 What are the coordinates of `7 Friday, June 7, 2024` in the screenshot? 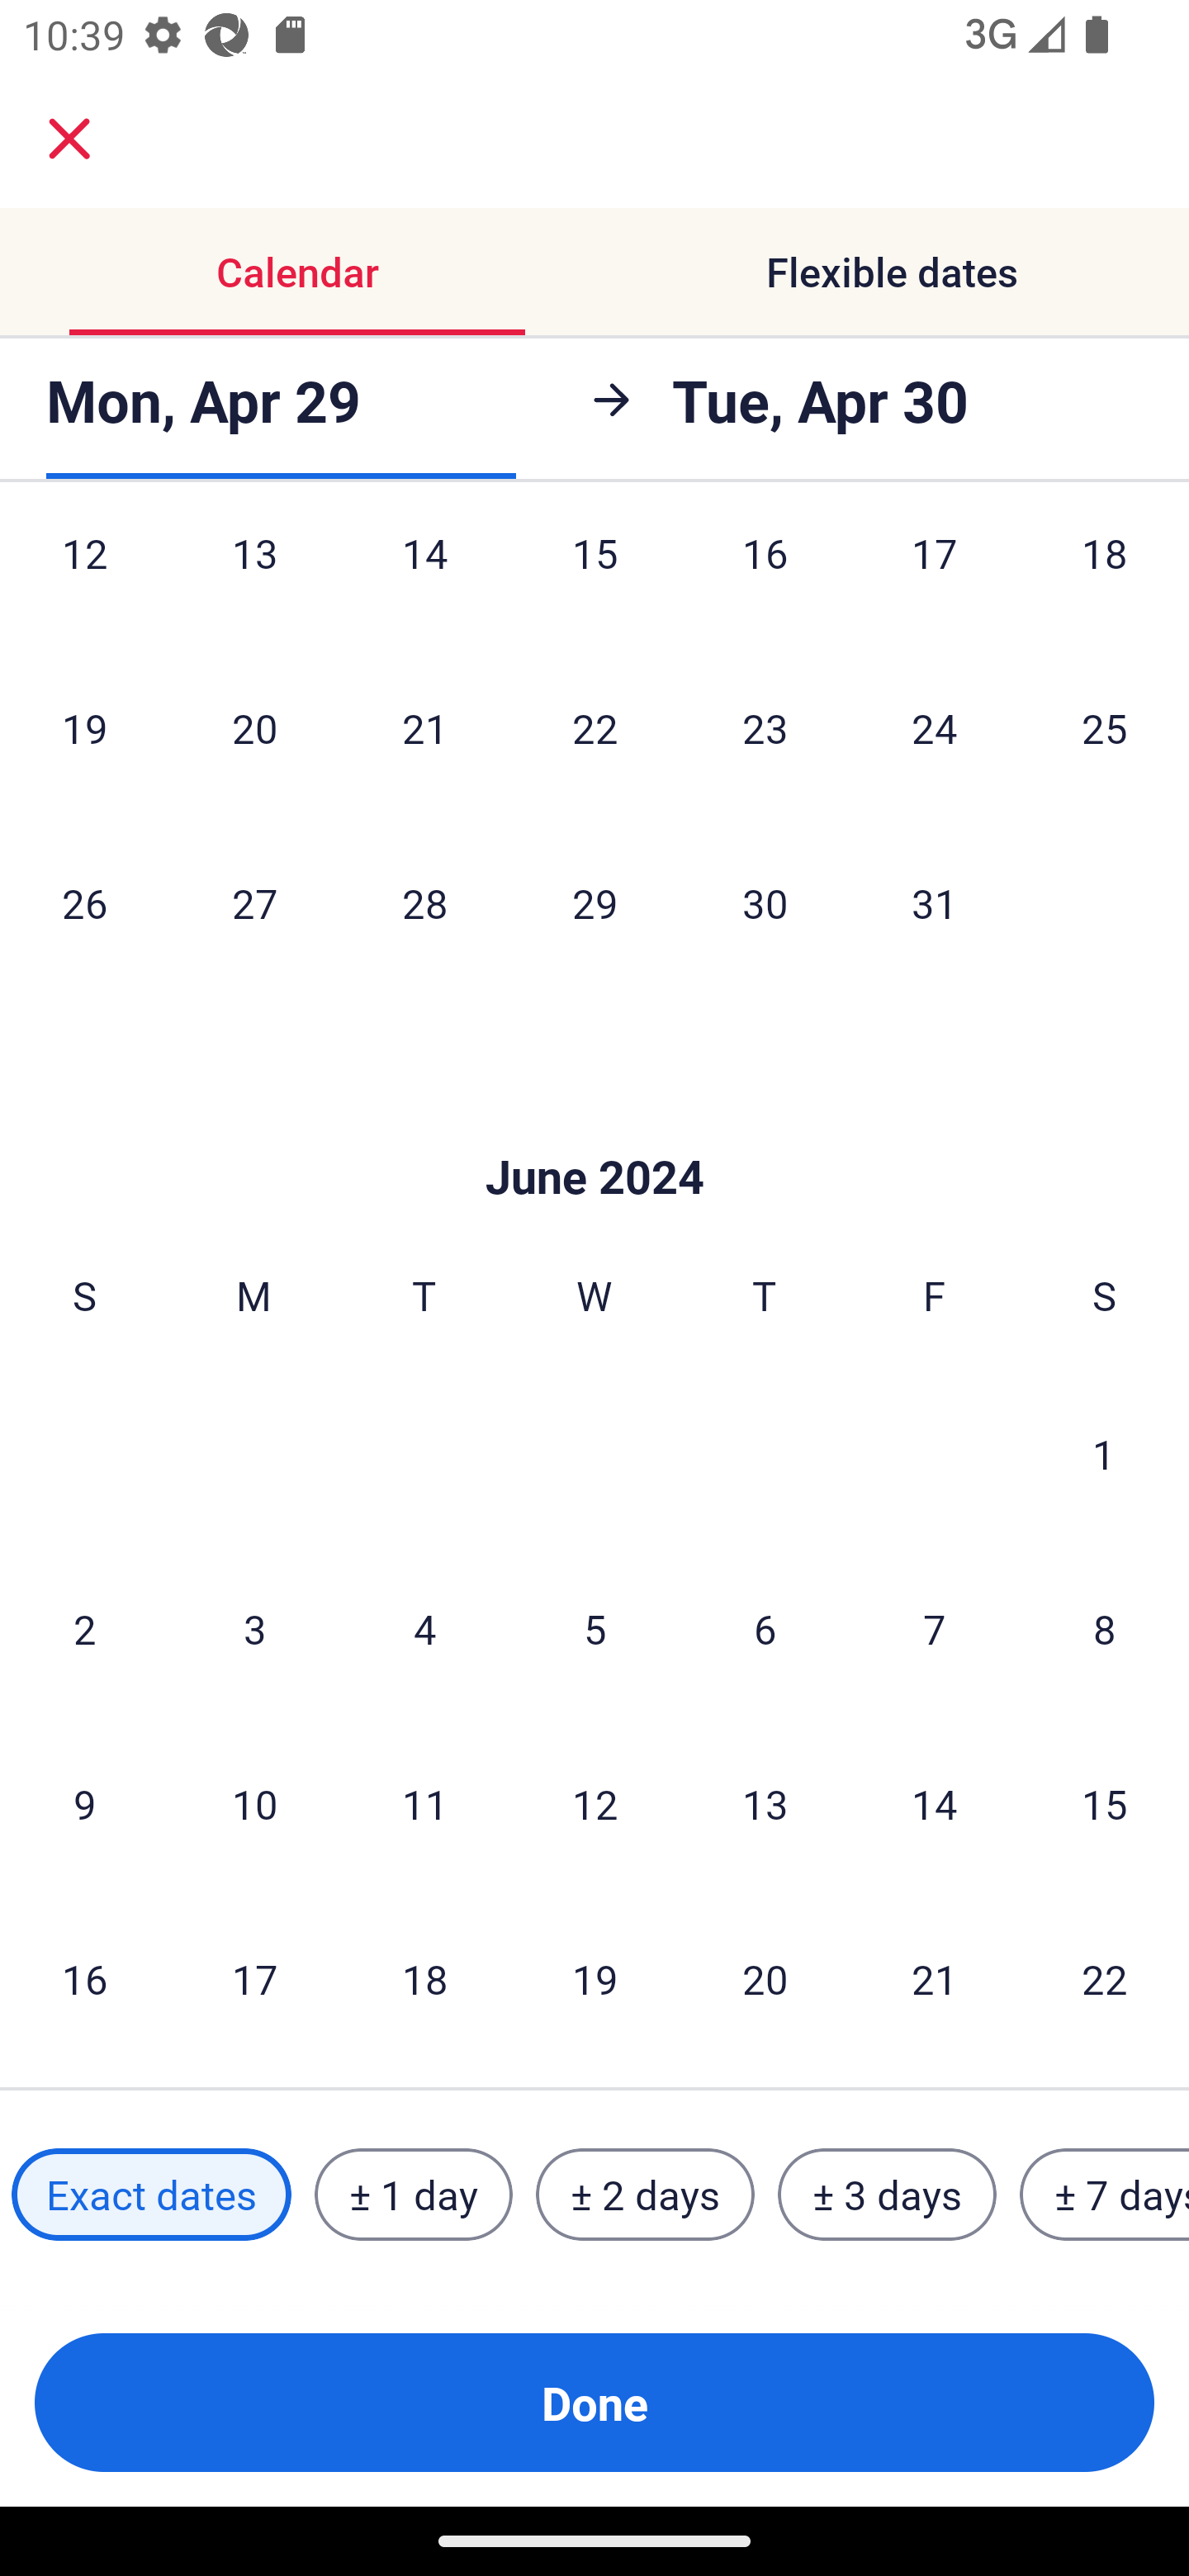 It's located at (935, 1627).